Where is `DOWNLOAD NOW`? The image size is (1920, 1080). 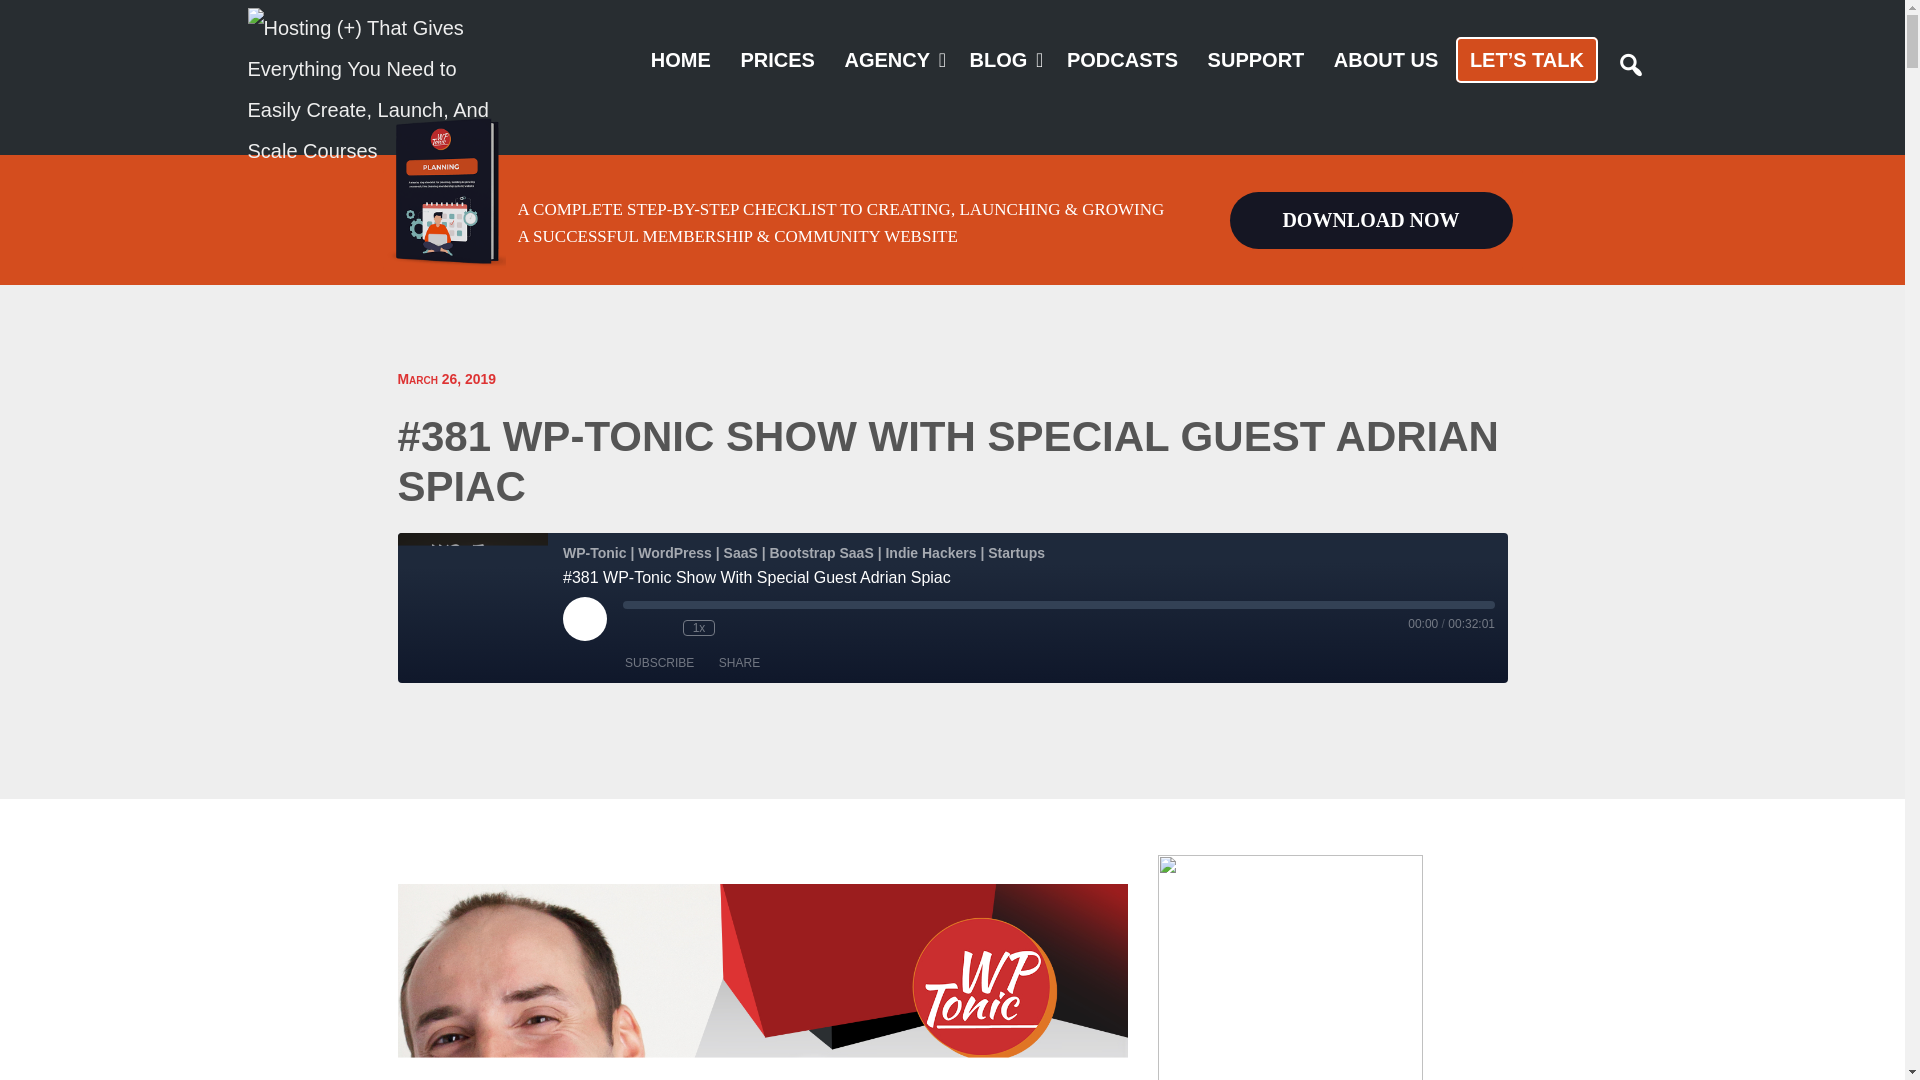
DOWNLOAD NOW is located at coordinates (1371, 220).